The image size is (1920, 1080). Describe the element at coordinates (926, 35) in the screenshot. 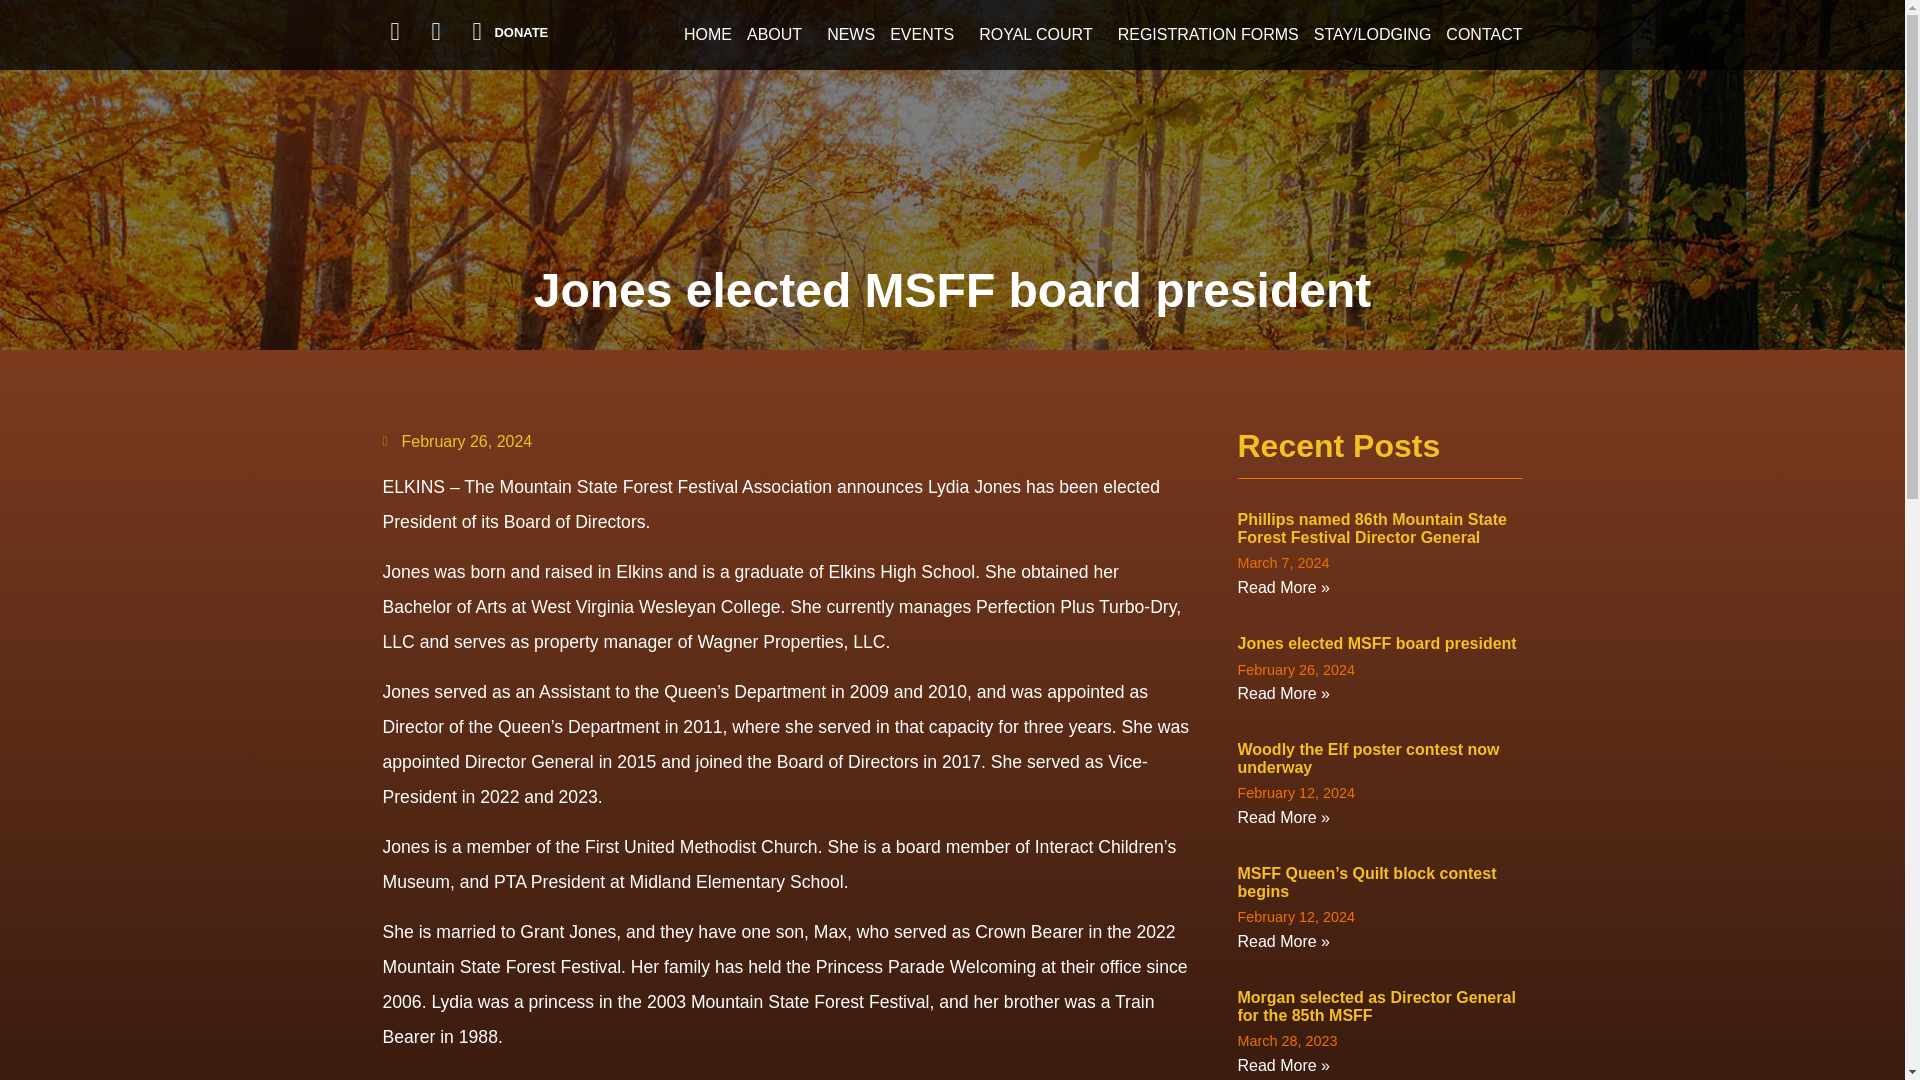

I see `EVENTS` at that location.